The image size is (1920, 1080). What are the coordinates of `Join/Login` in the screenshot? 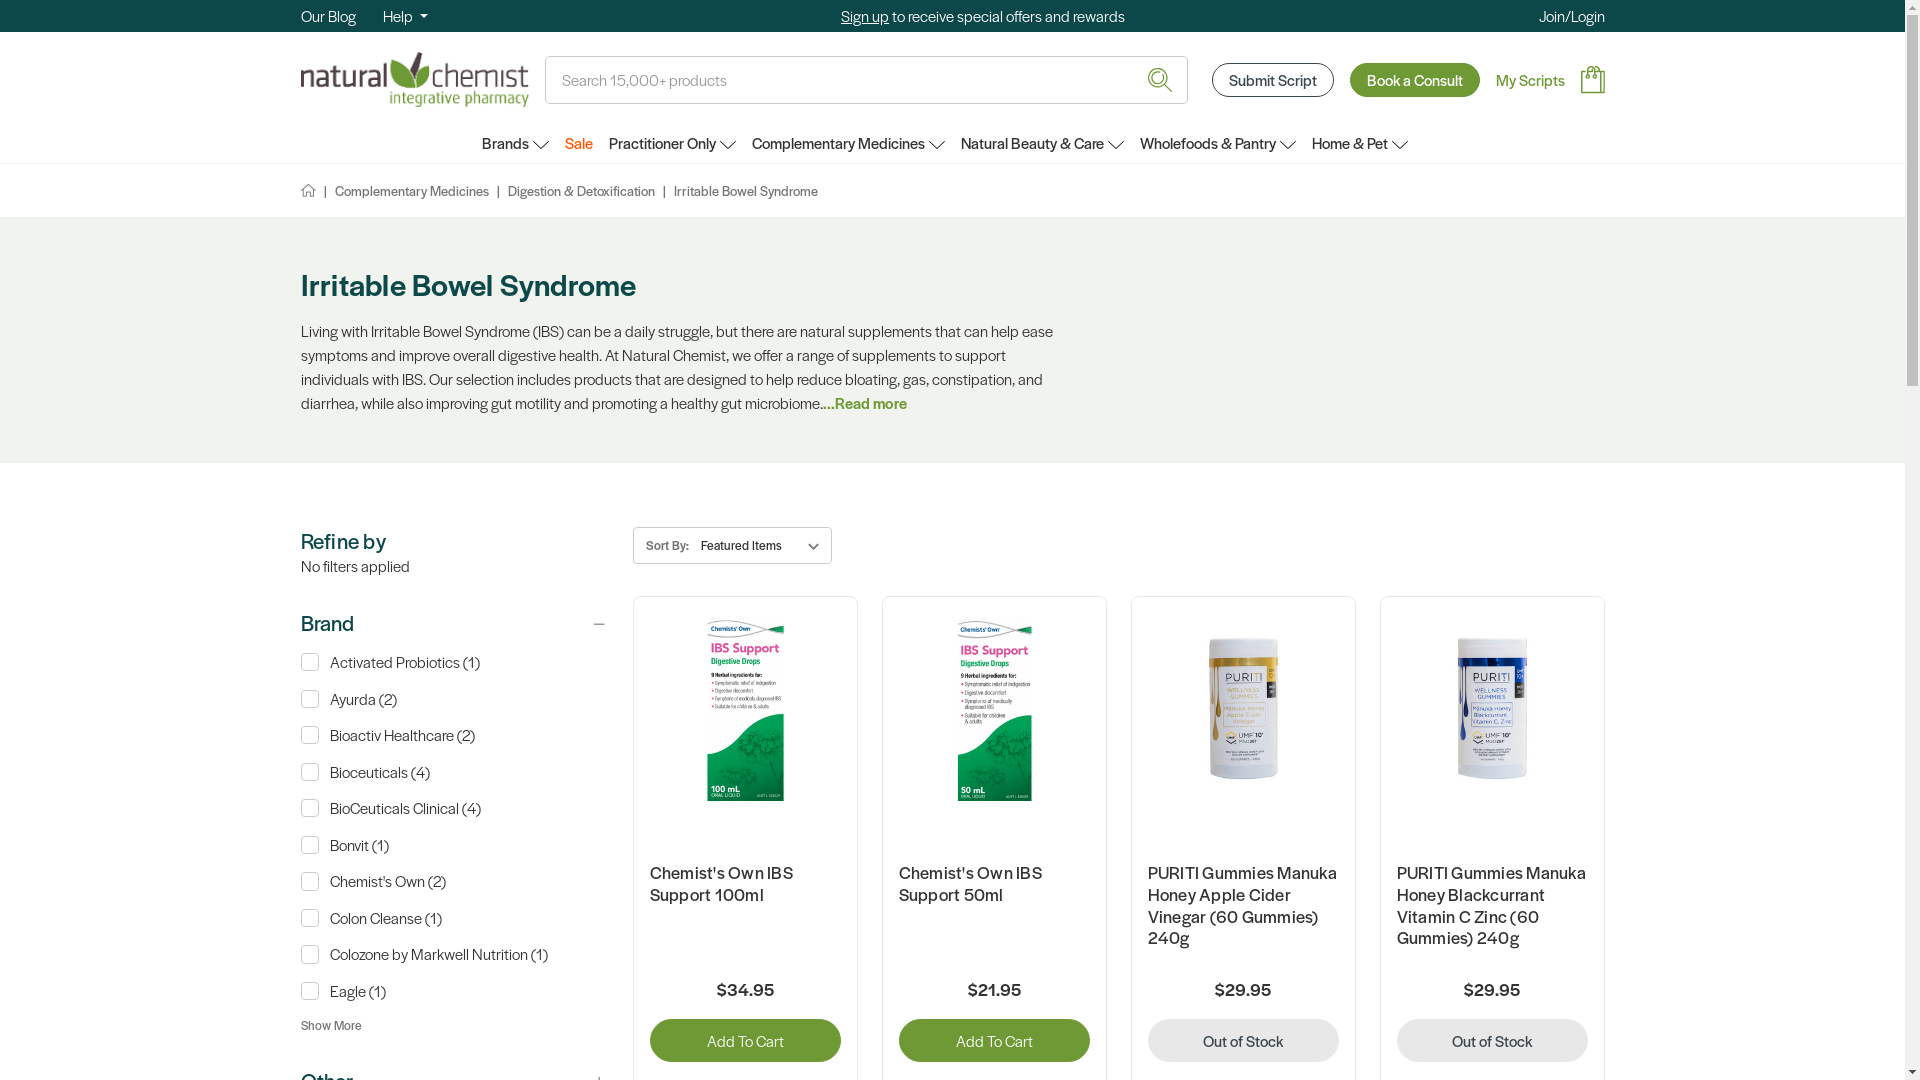 It's located at (1571, 16).